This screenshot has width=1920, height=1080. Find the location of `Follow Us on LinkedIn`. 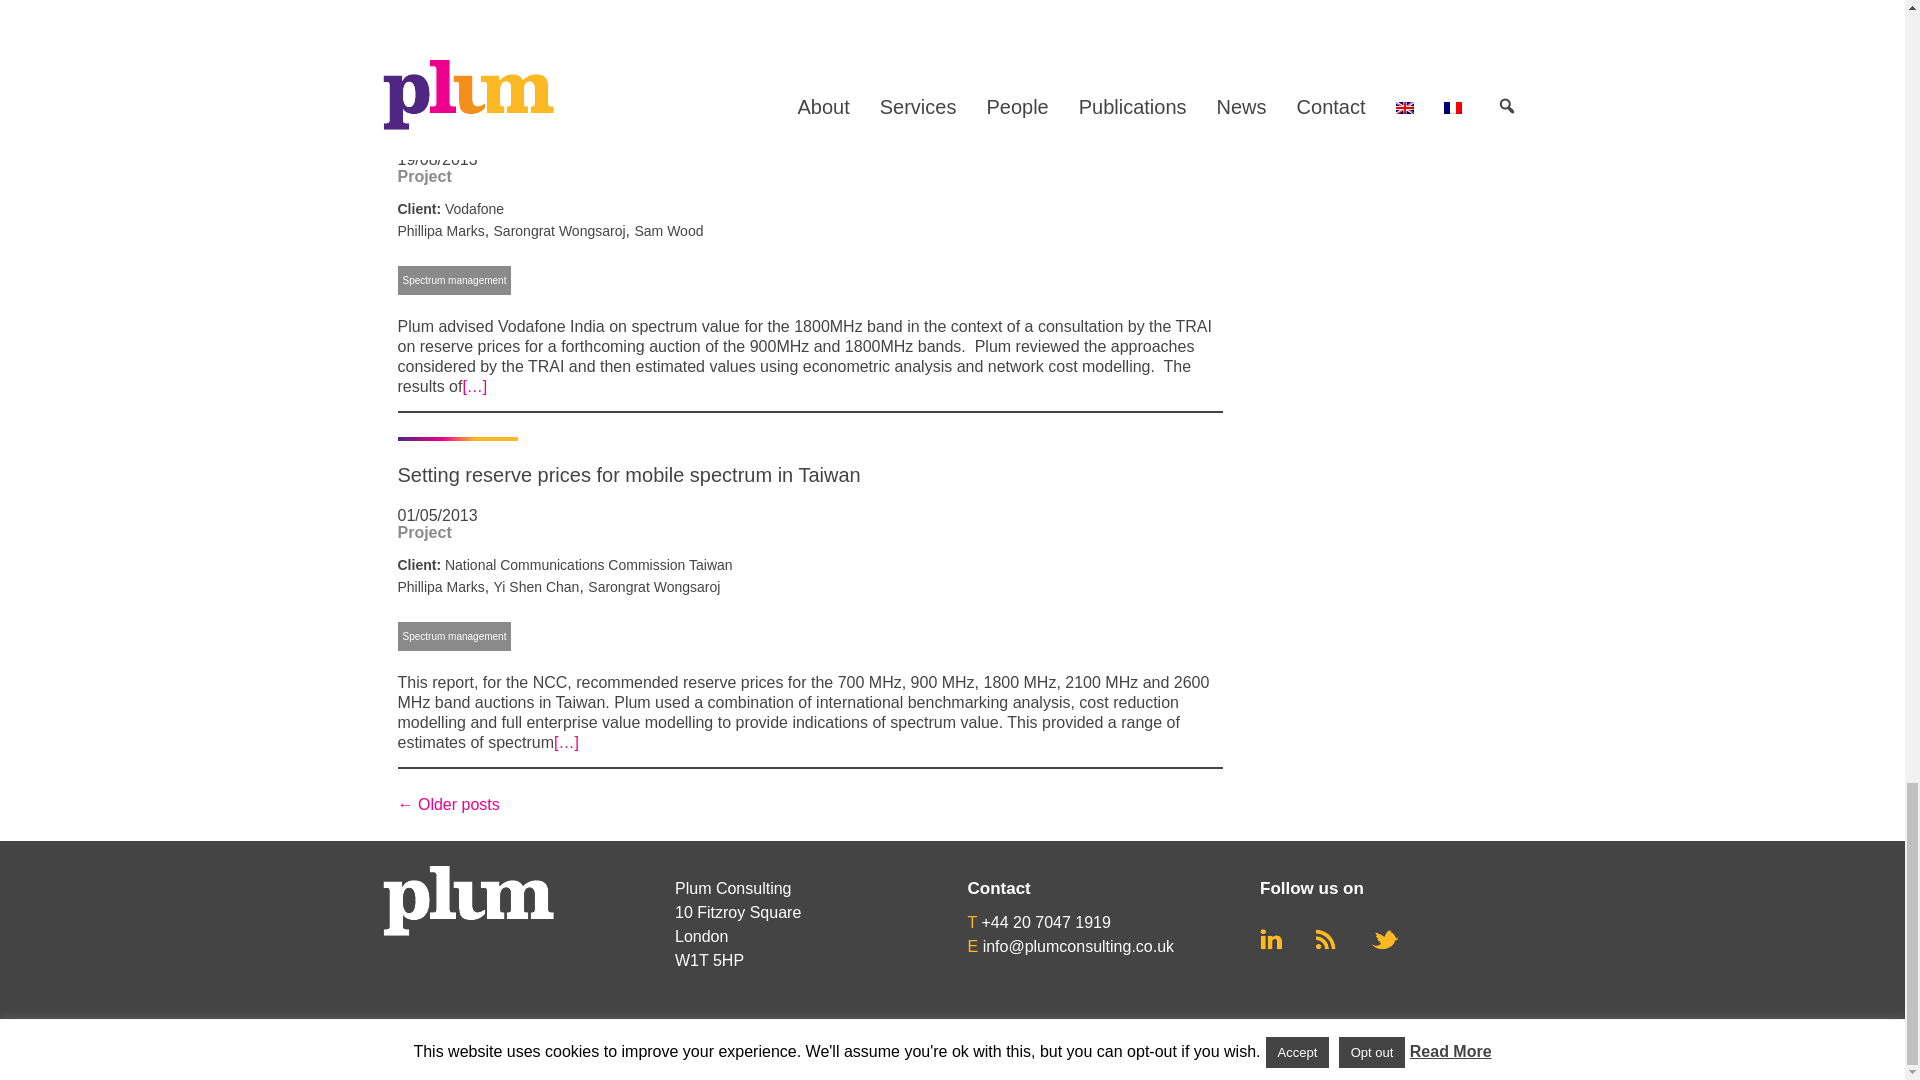

Follow Us on LinkedIn is located at coordinates (1270, 939).